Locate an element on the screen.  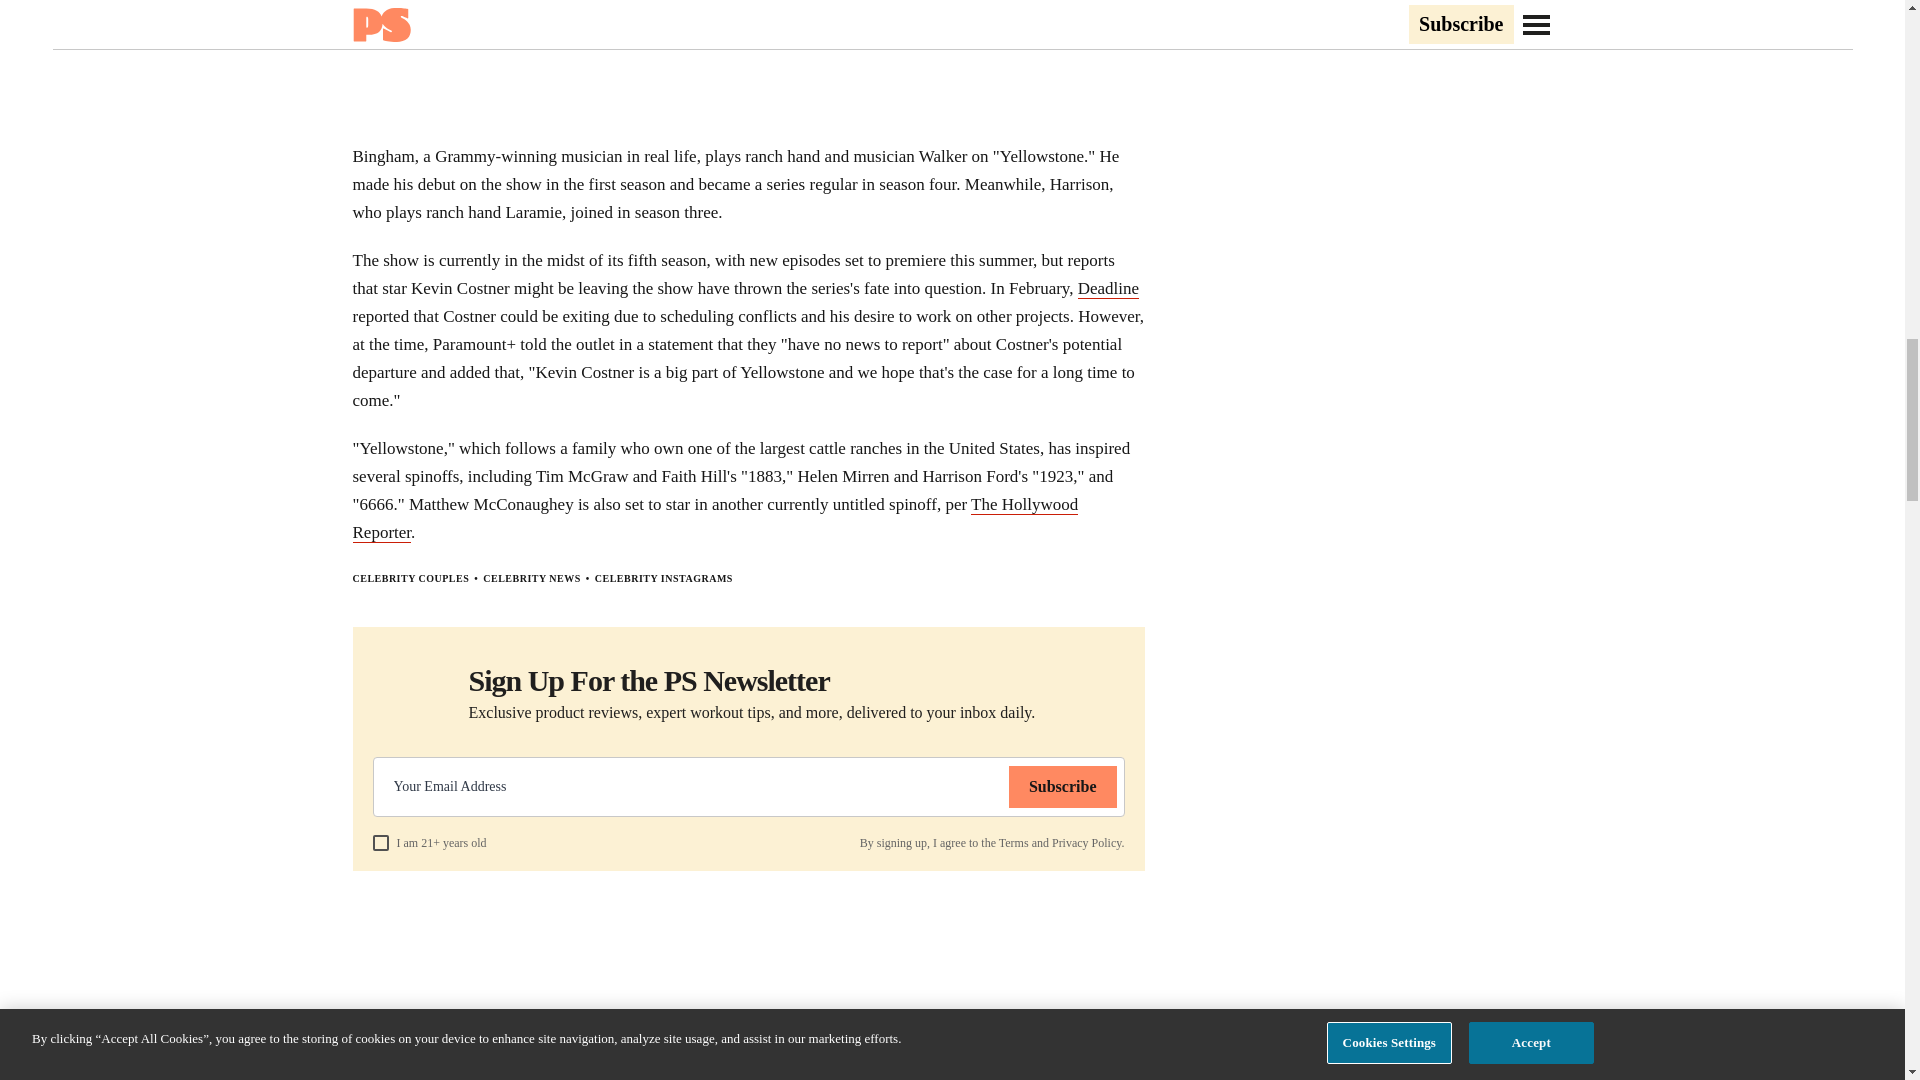
CELEBRITY NEWS is located at coordinates (532, 578).